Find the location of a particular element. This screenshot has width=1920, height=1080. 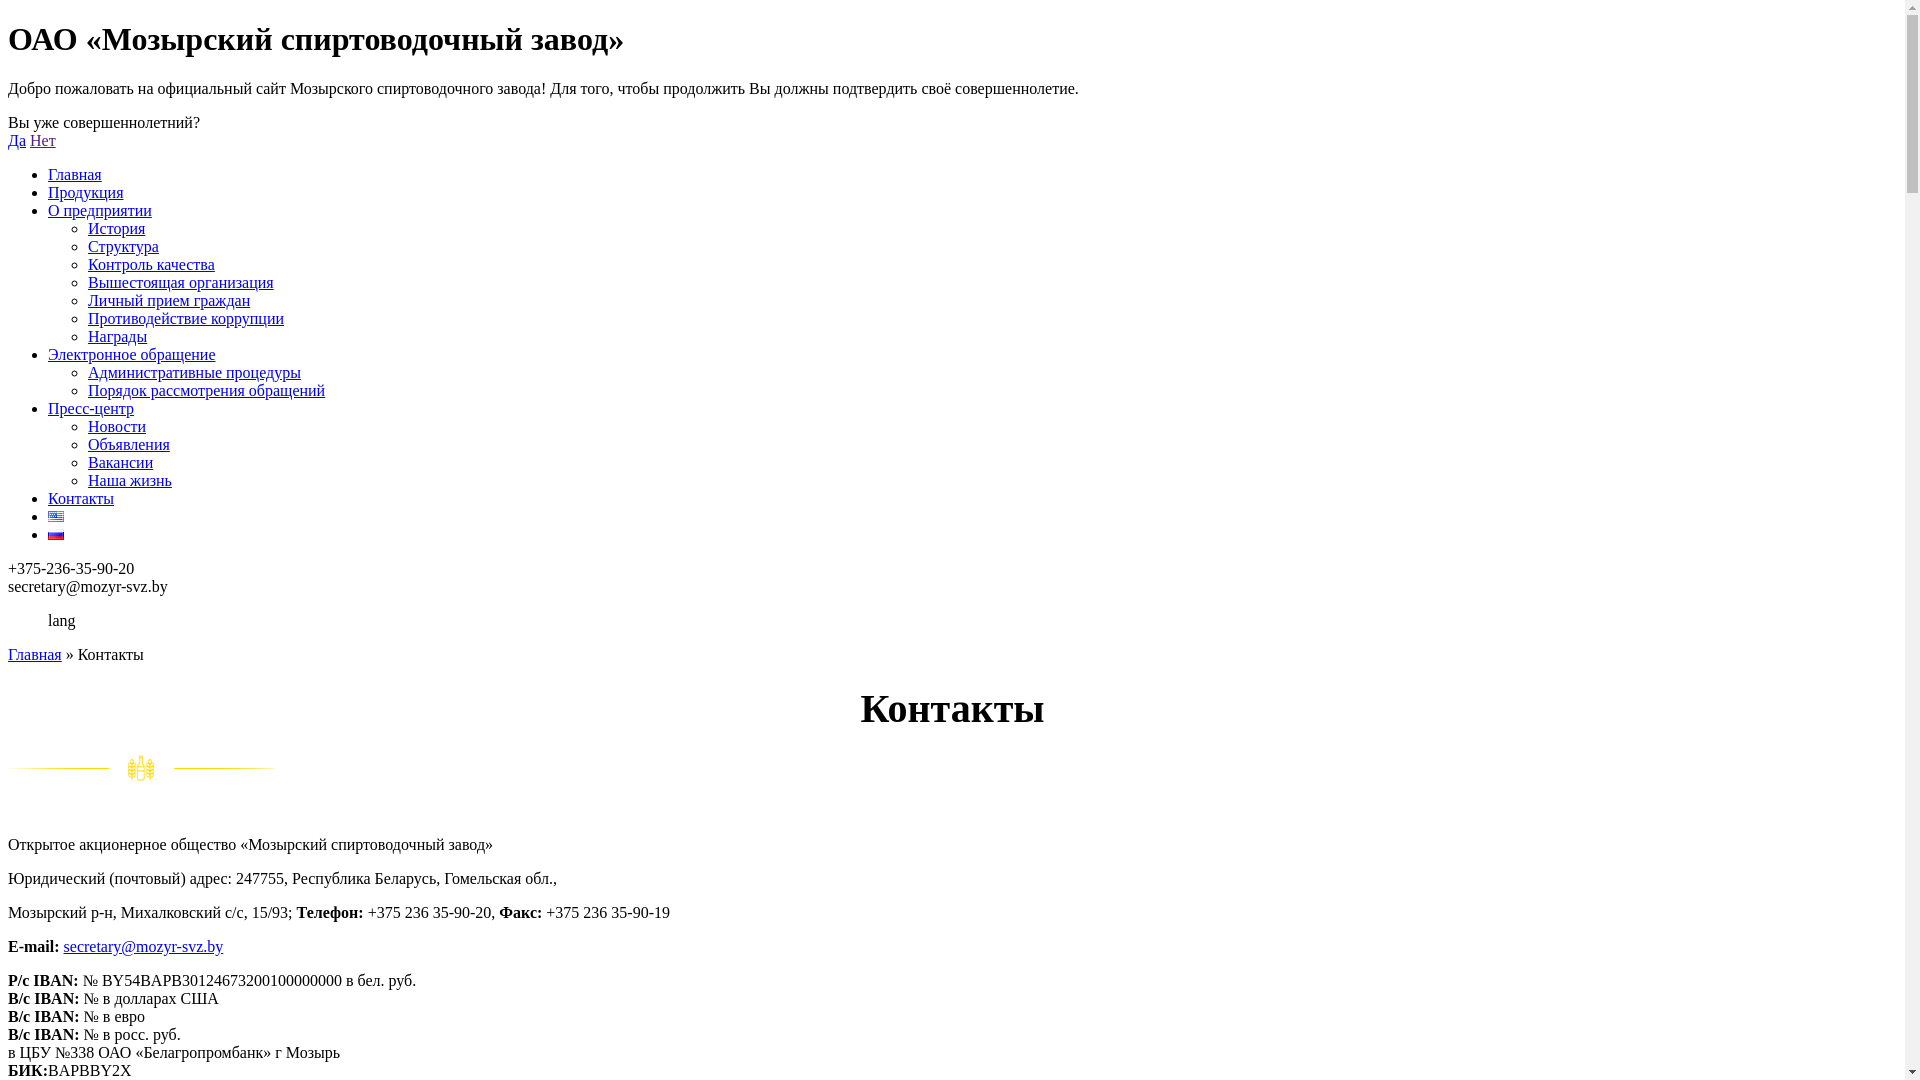

secretary@mozyr-svz.by is located at coordinates (144, 946).